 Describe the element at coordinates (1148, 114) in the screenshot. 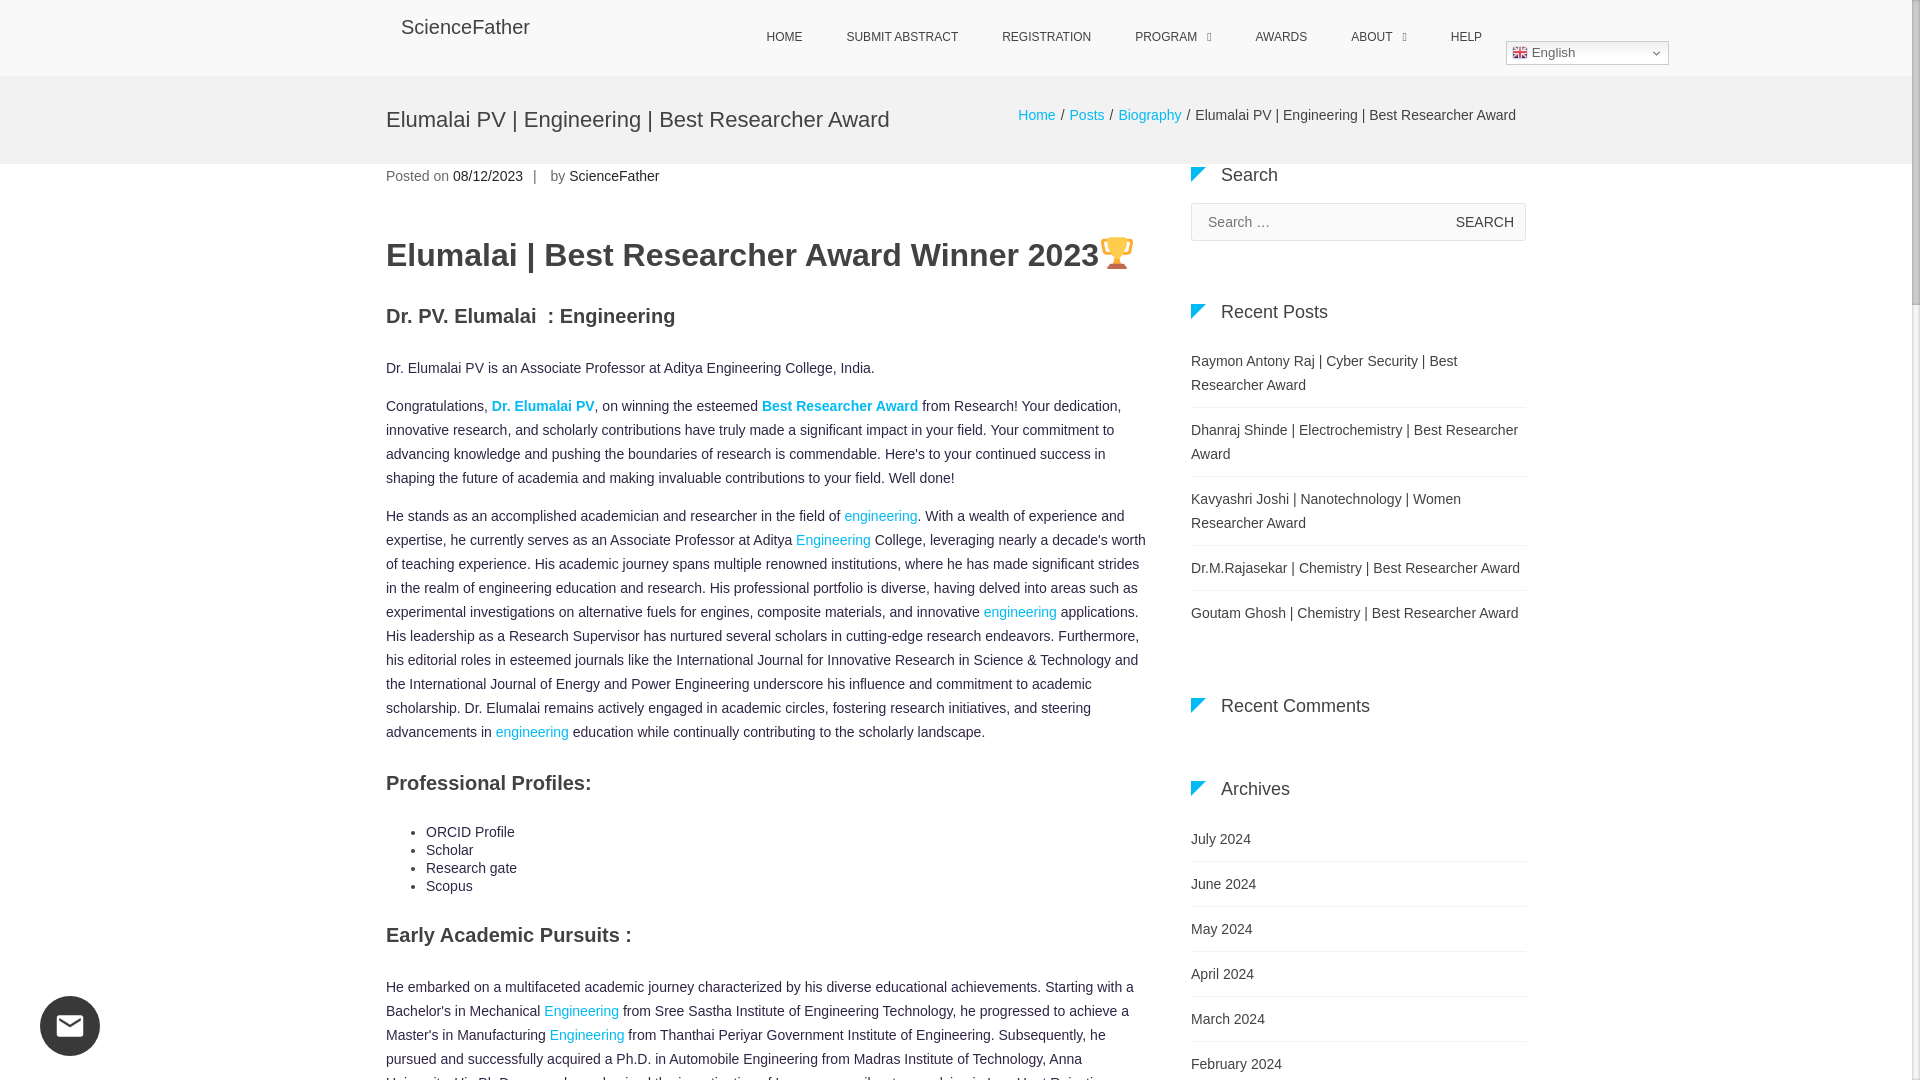

I see `Biography` at that location.